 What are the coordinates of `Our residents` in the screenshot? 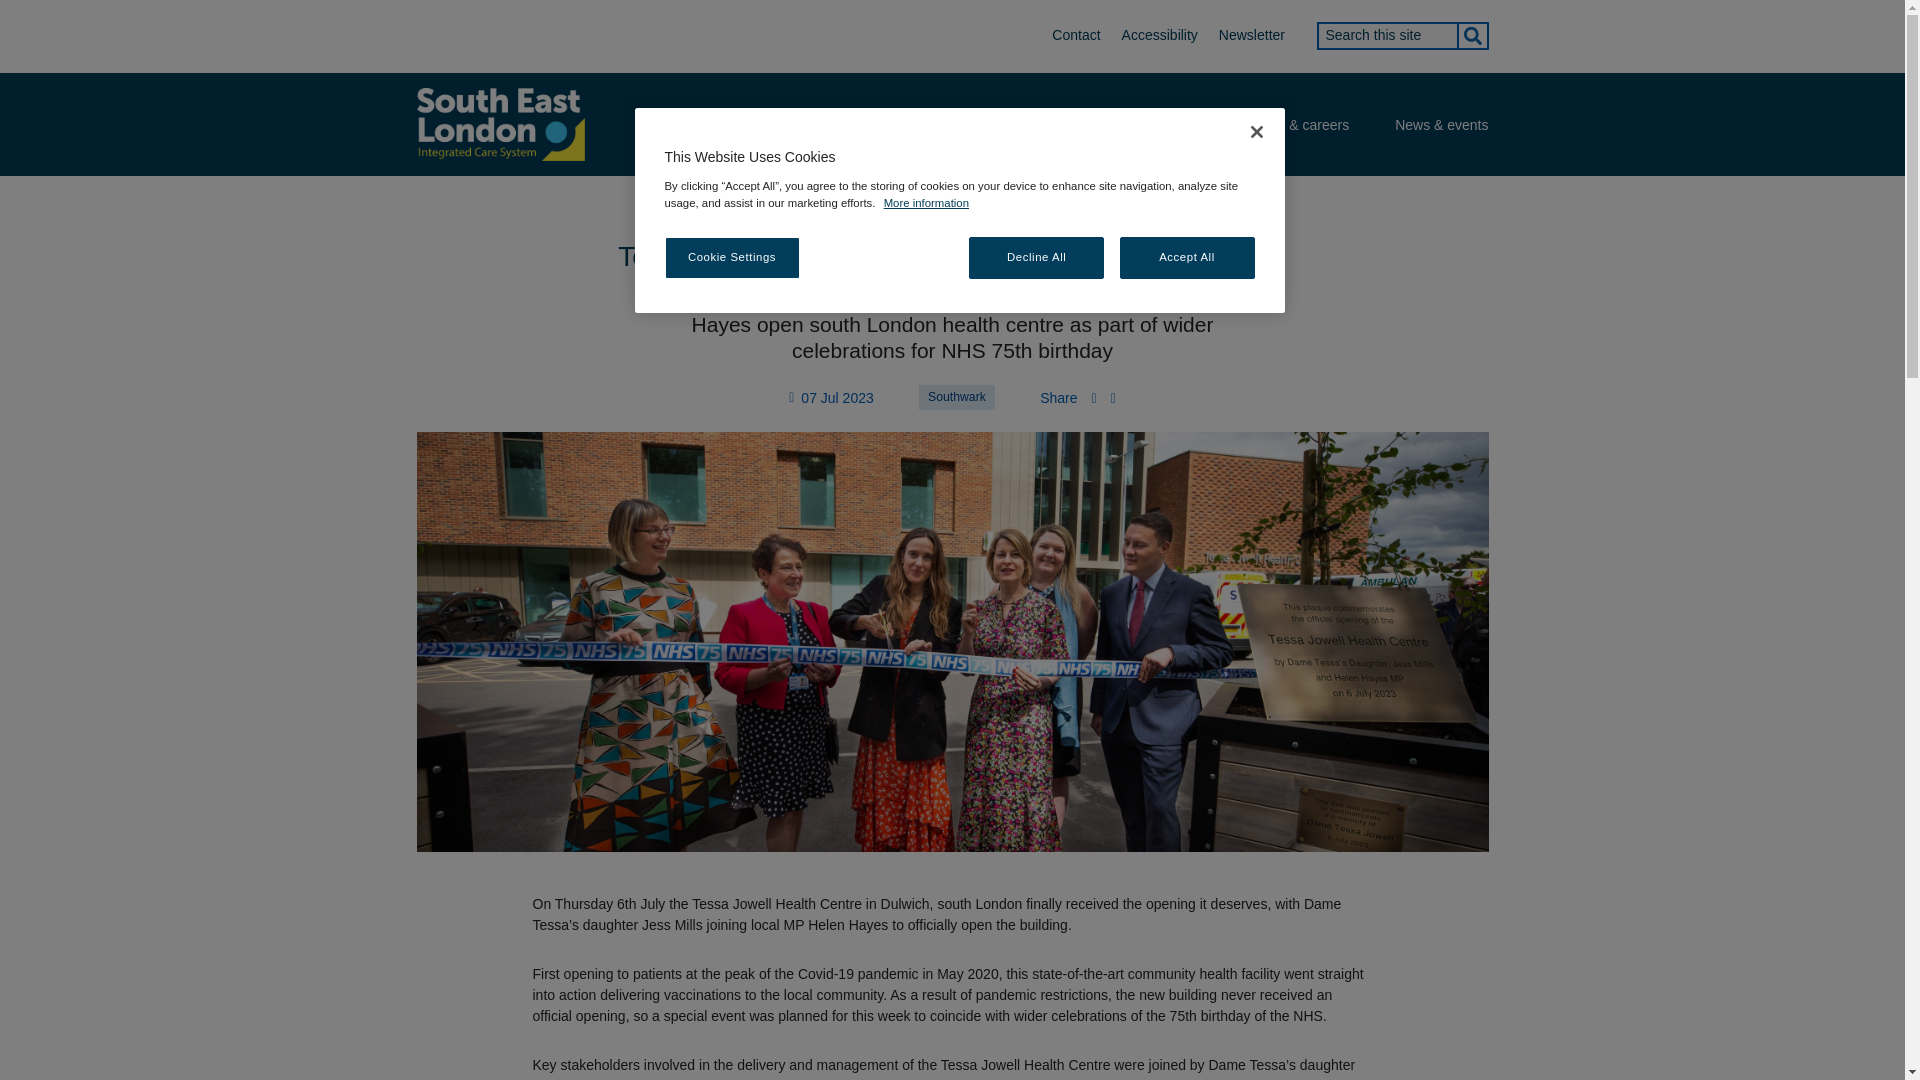 It's located at (802, 125).